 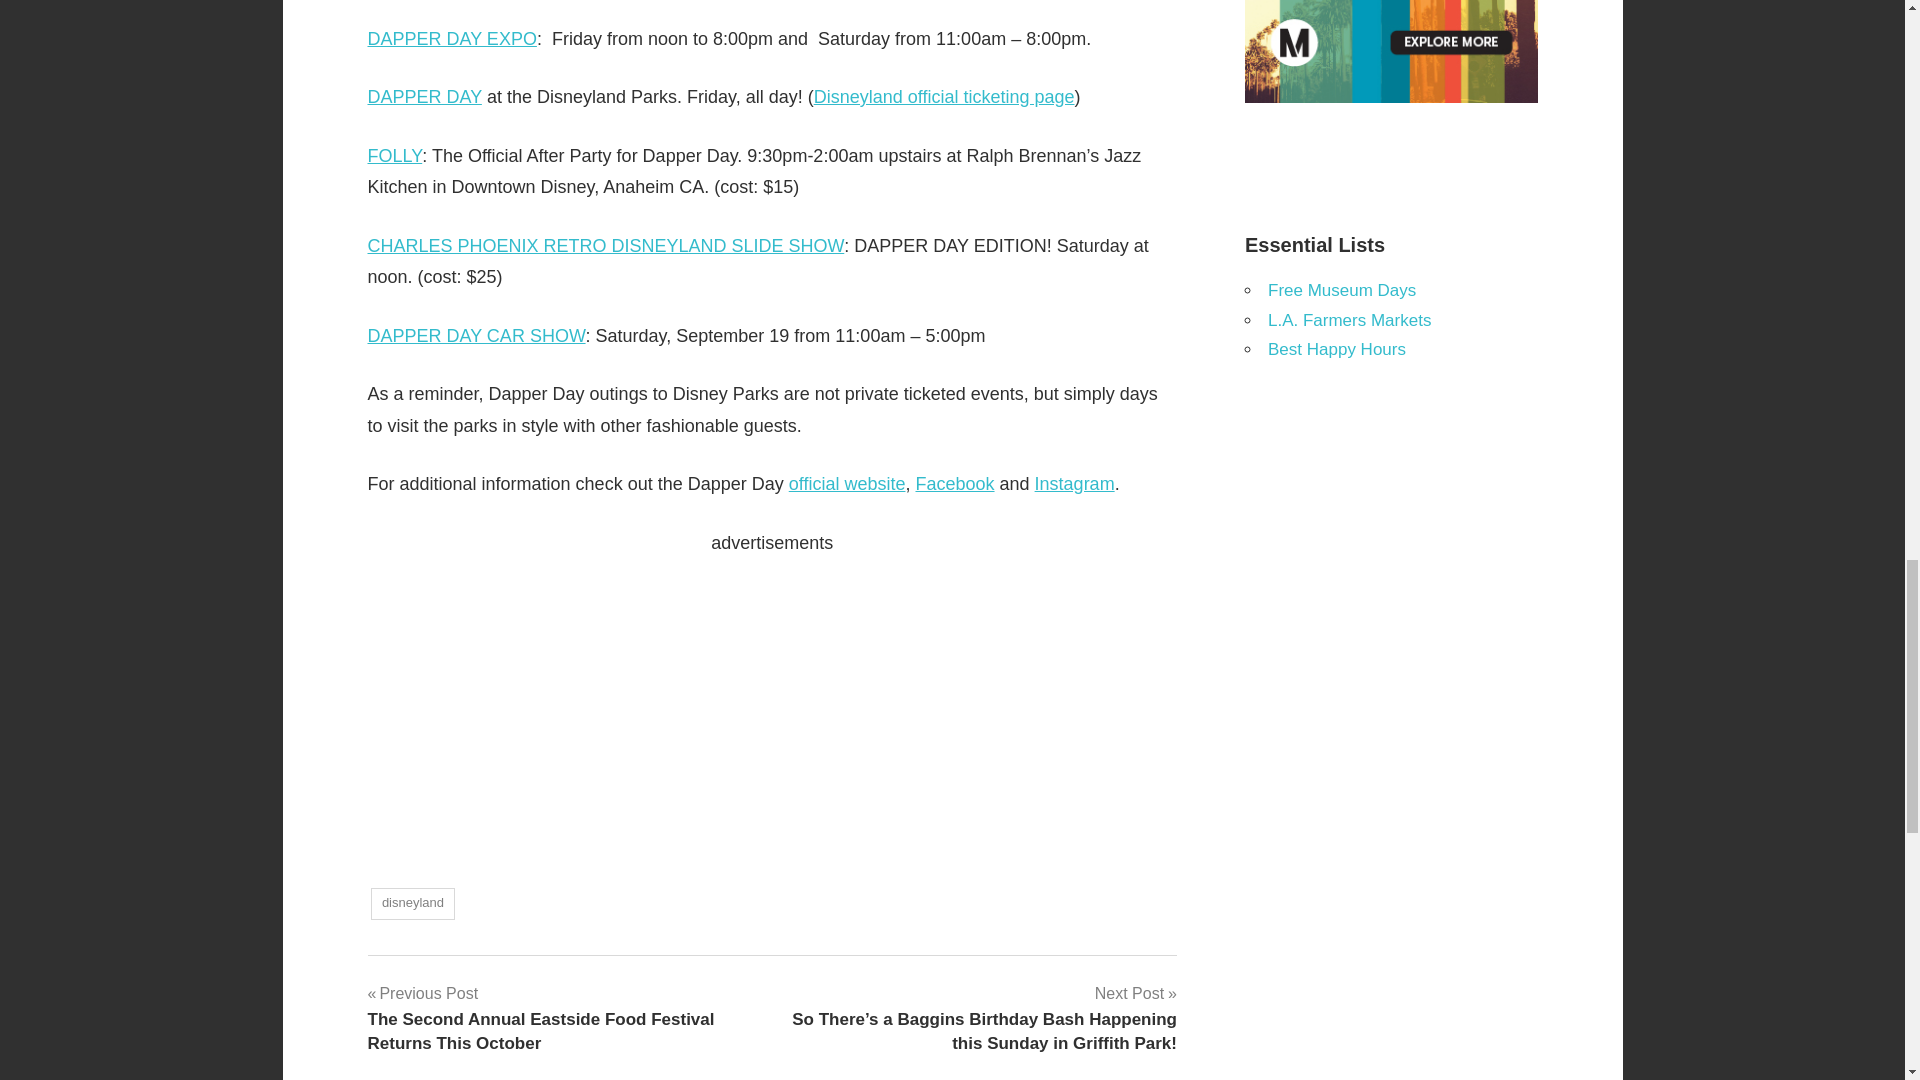 I want to click on official website, so click(x=848, y=484).